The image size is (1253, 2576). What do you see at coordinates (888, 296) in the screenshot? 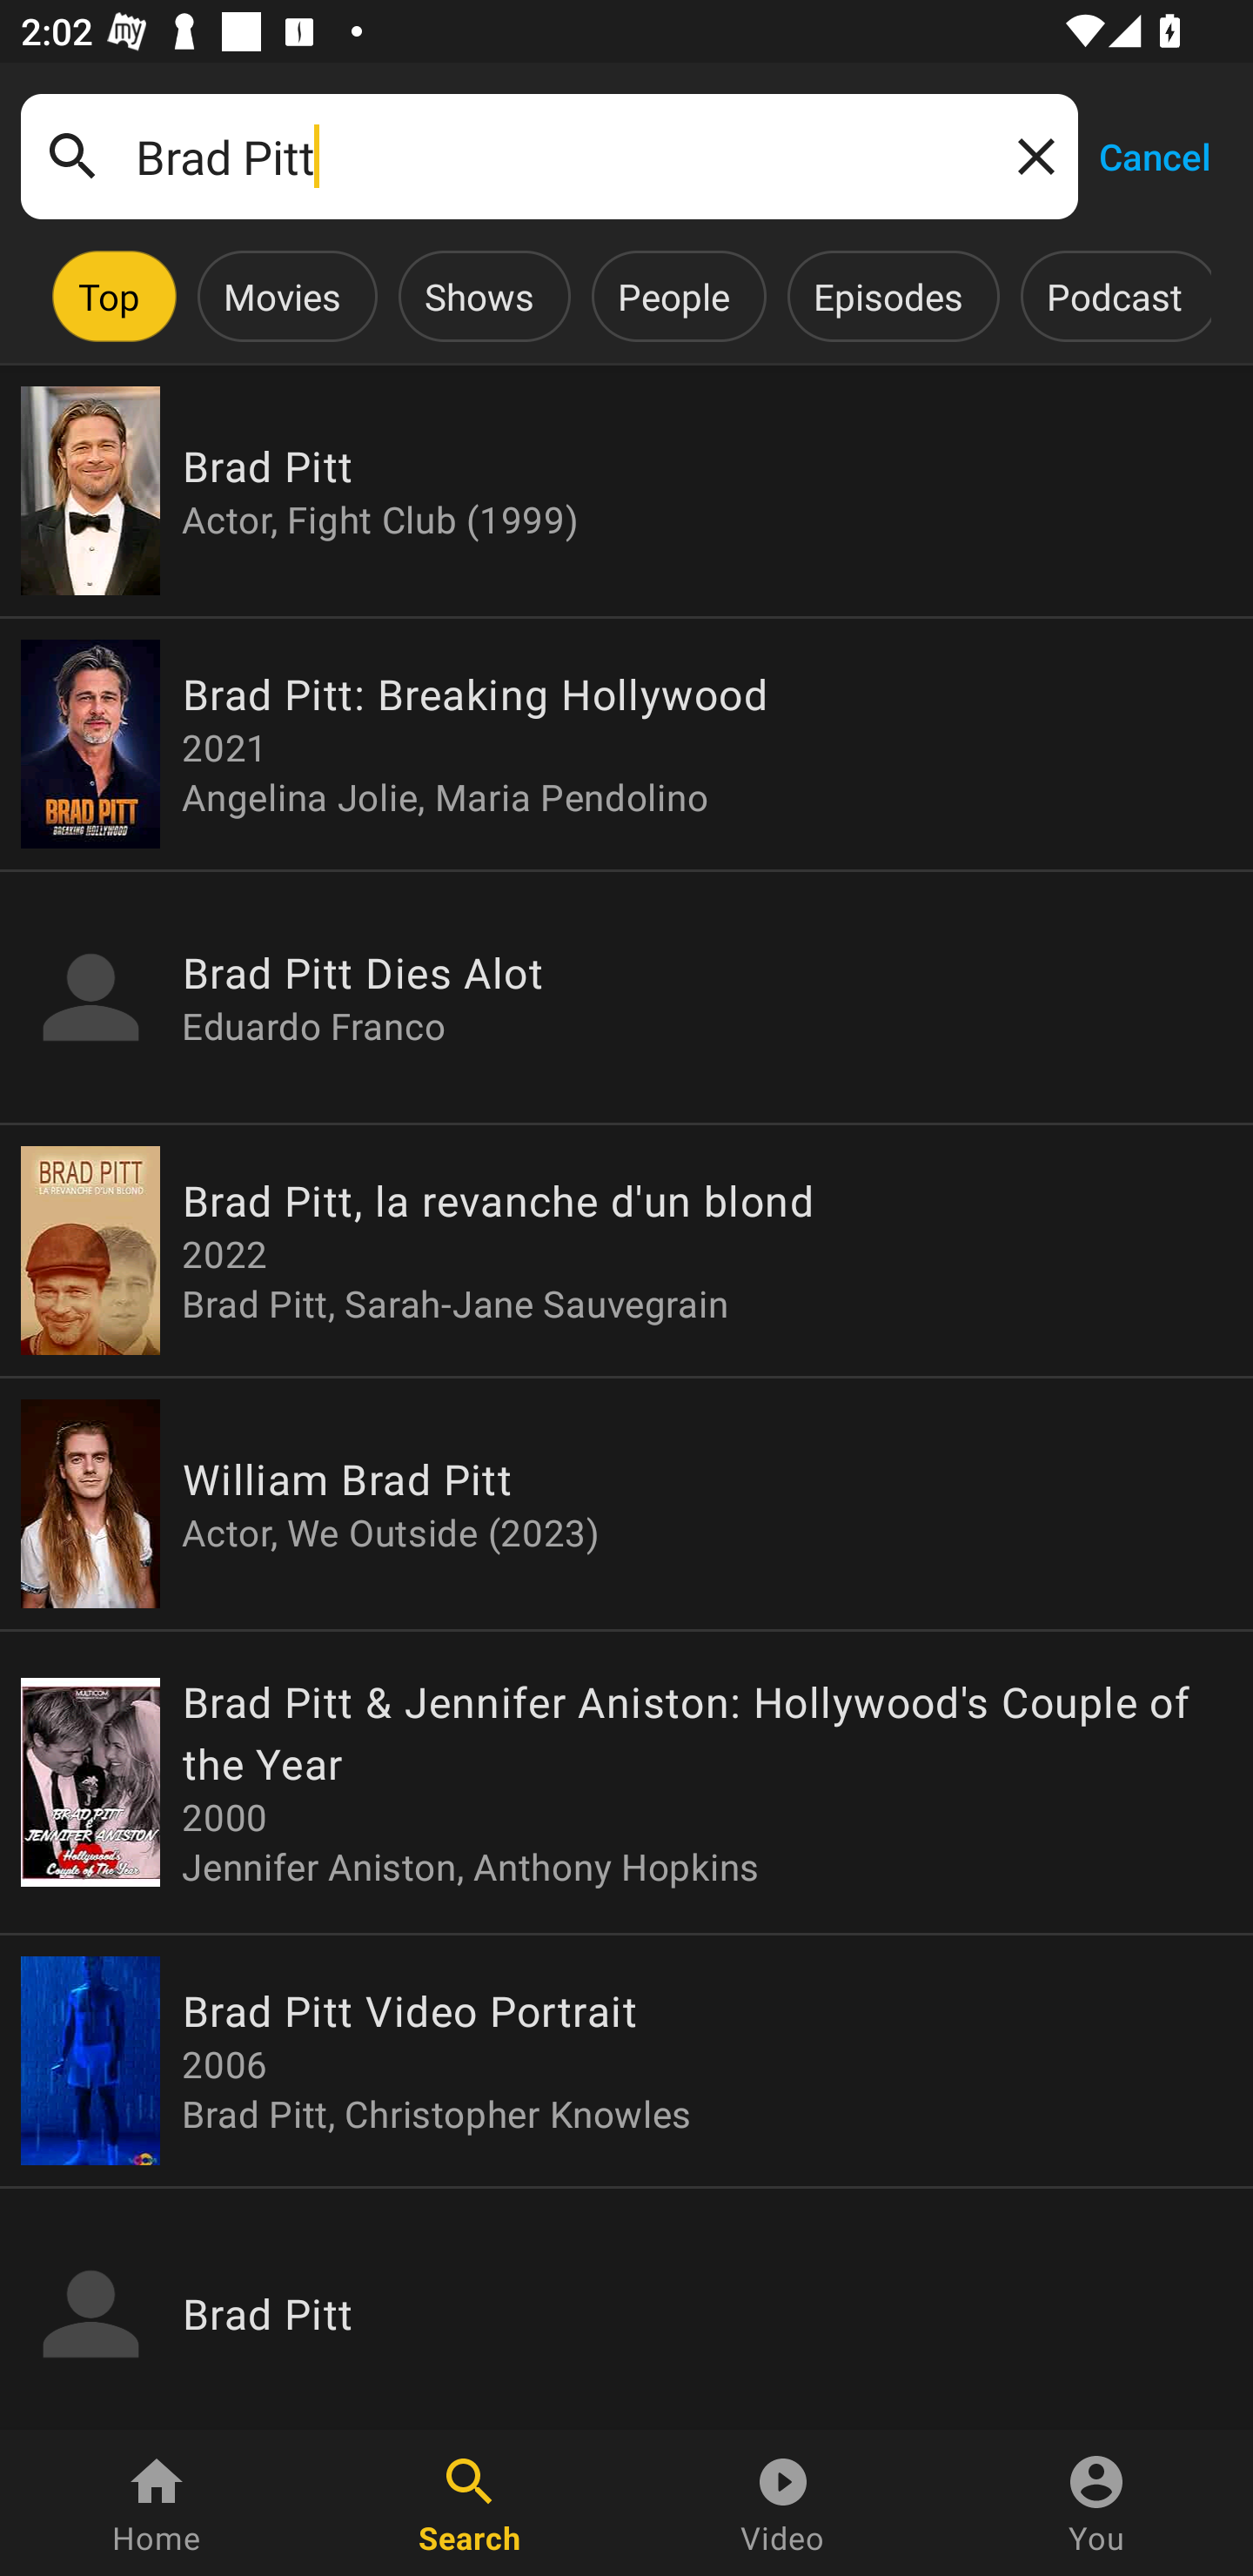
I see `Episodes` at bounding box center [888, 296].